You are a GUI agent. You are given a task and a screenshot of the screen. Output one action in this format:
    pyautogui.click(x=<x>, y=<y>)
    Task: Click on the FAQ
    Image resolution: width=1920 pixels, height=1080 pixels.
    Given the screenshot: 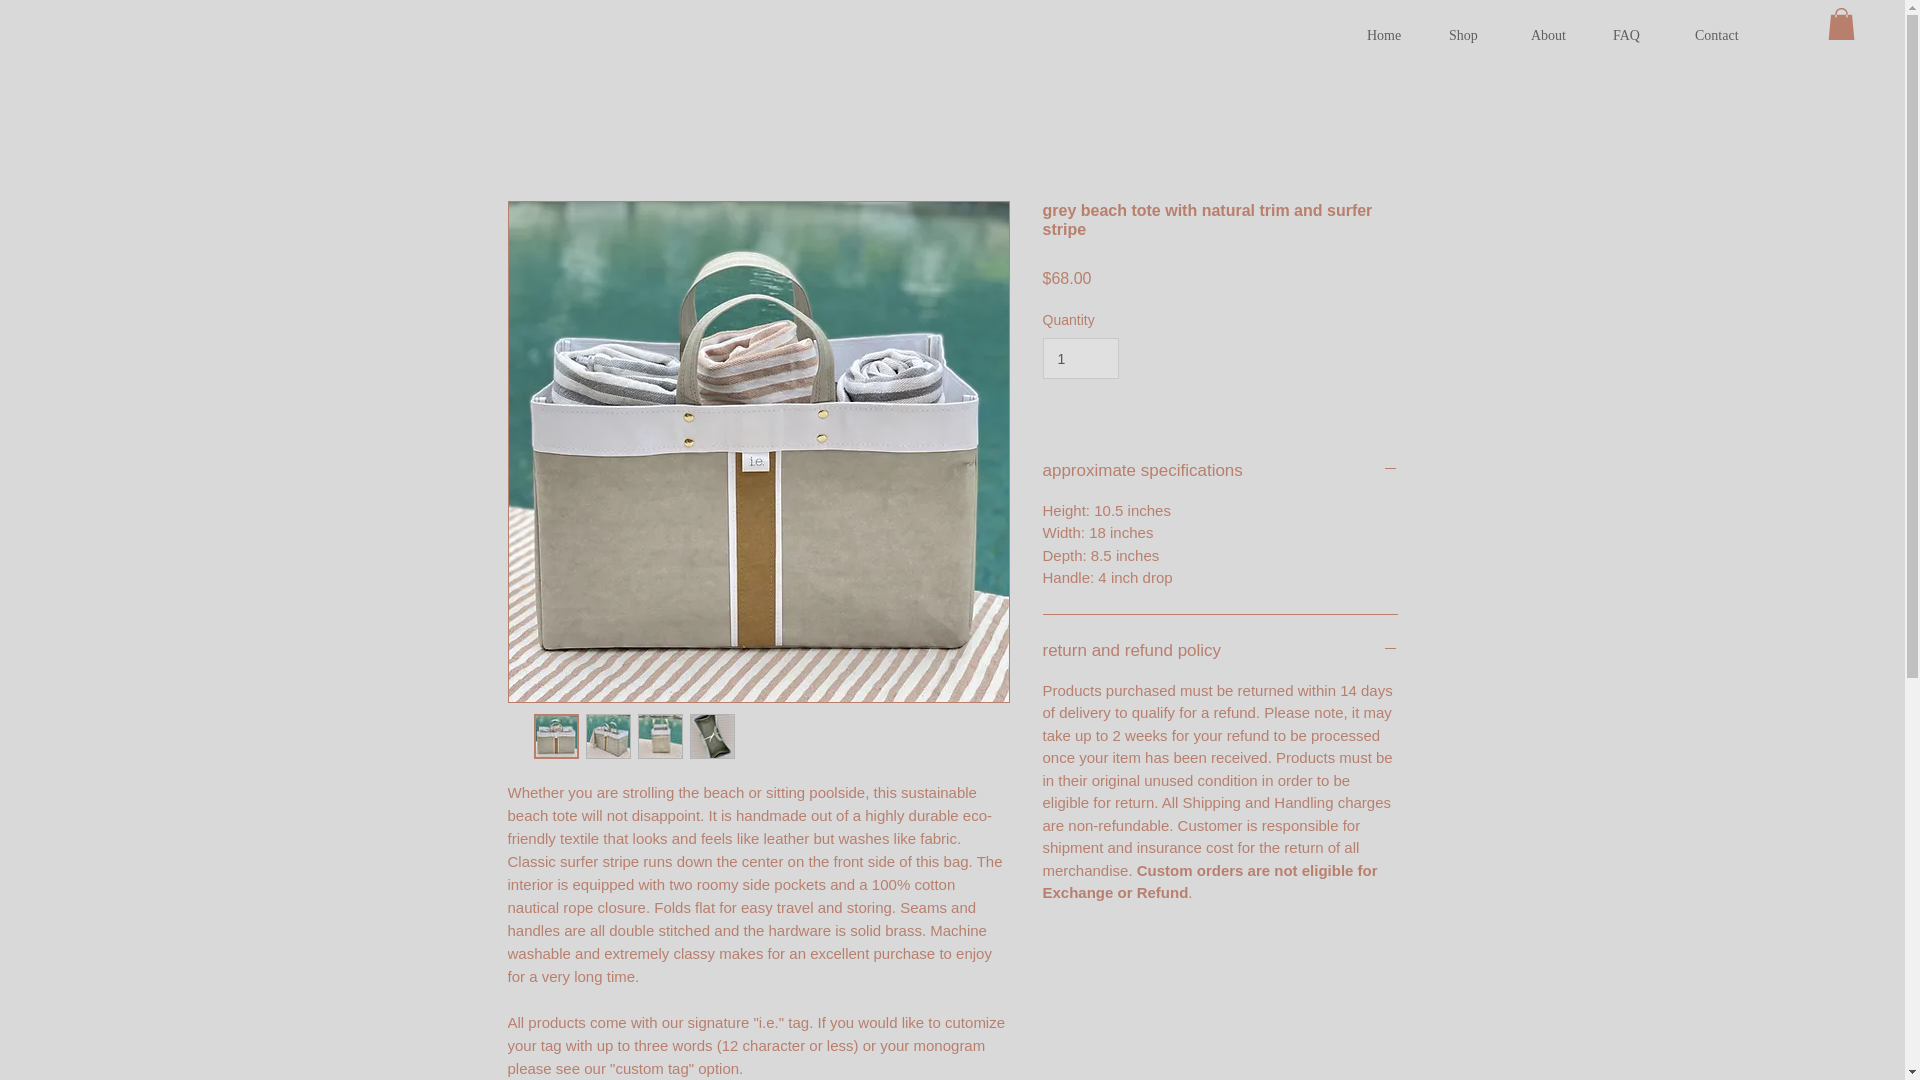 What is the action you would take?
    pyautogui.click(x=1638, y=36)
    